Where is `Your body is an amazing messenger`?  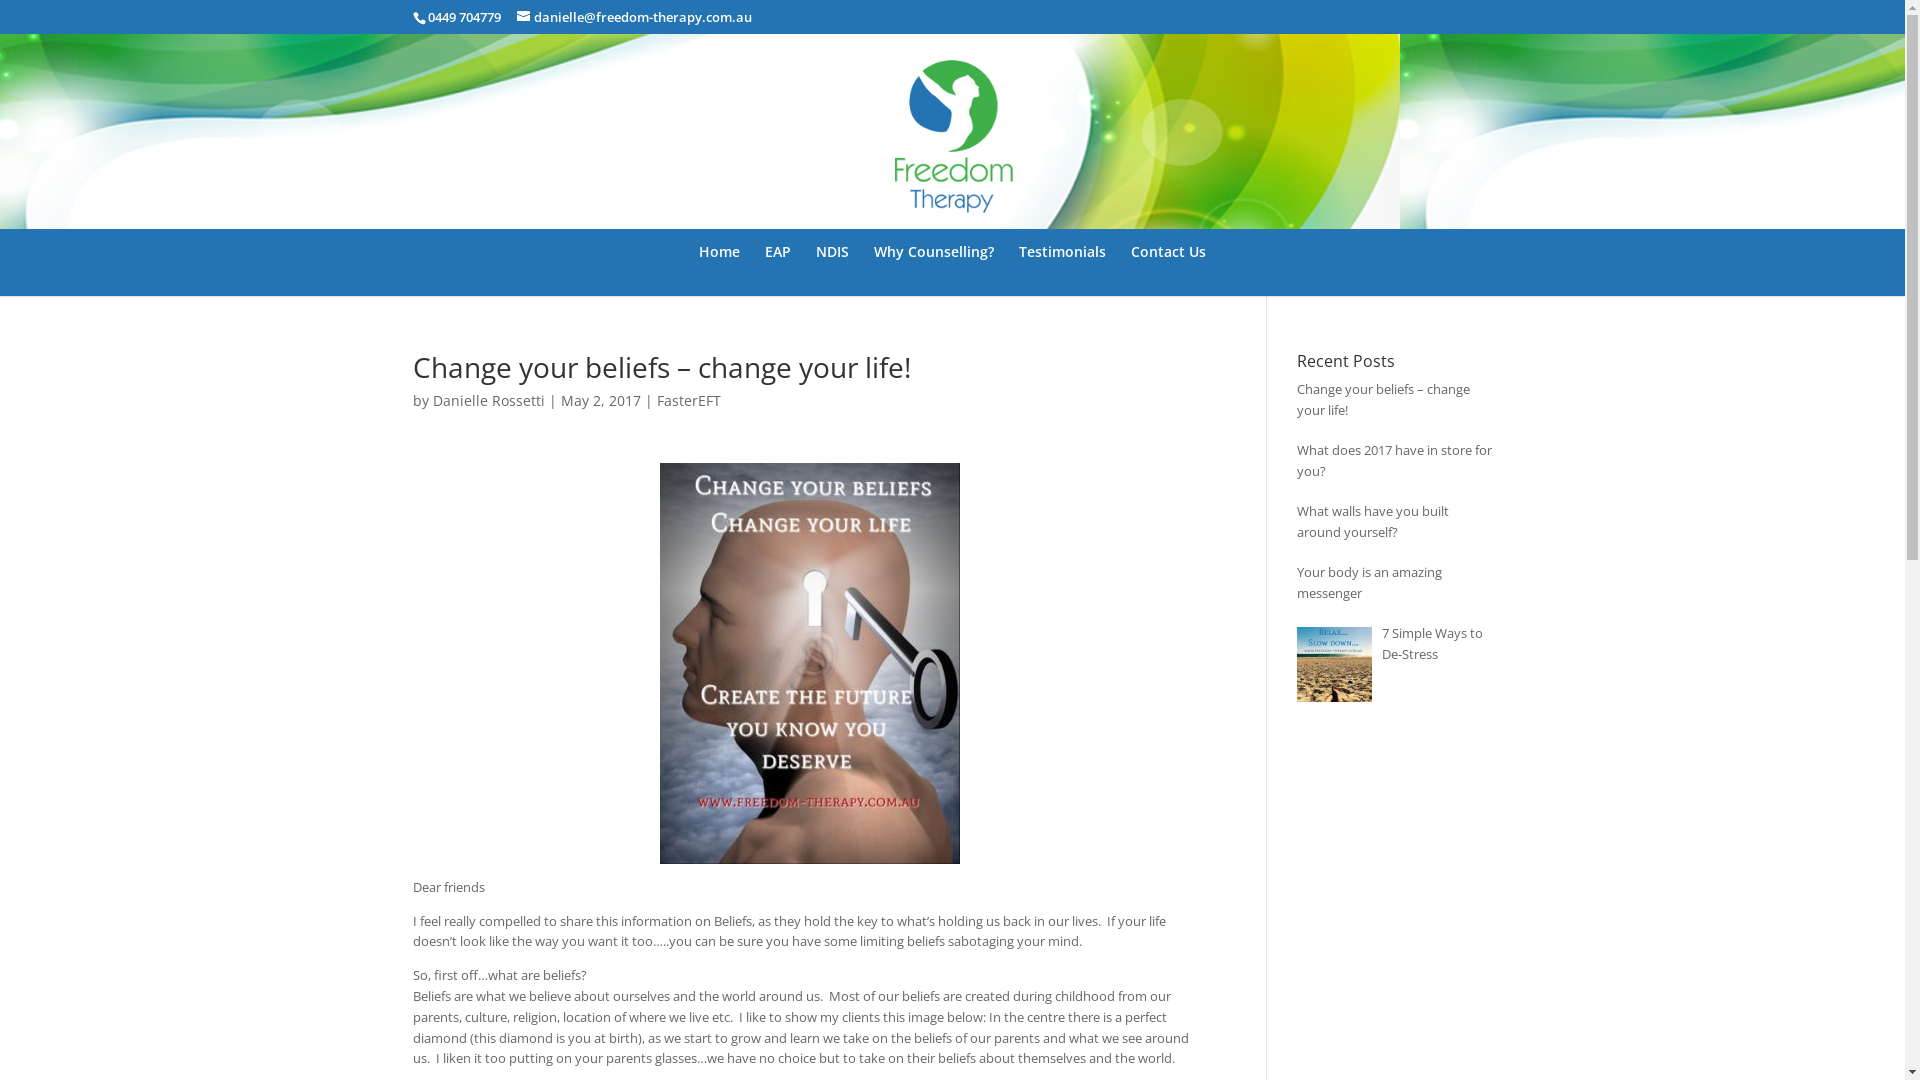 Your body is an amazing messenger is located at coordinates (1370, 582).